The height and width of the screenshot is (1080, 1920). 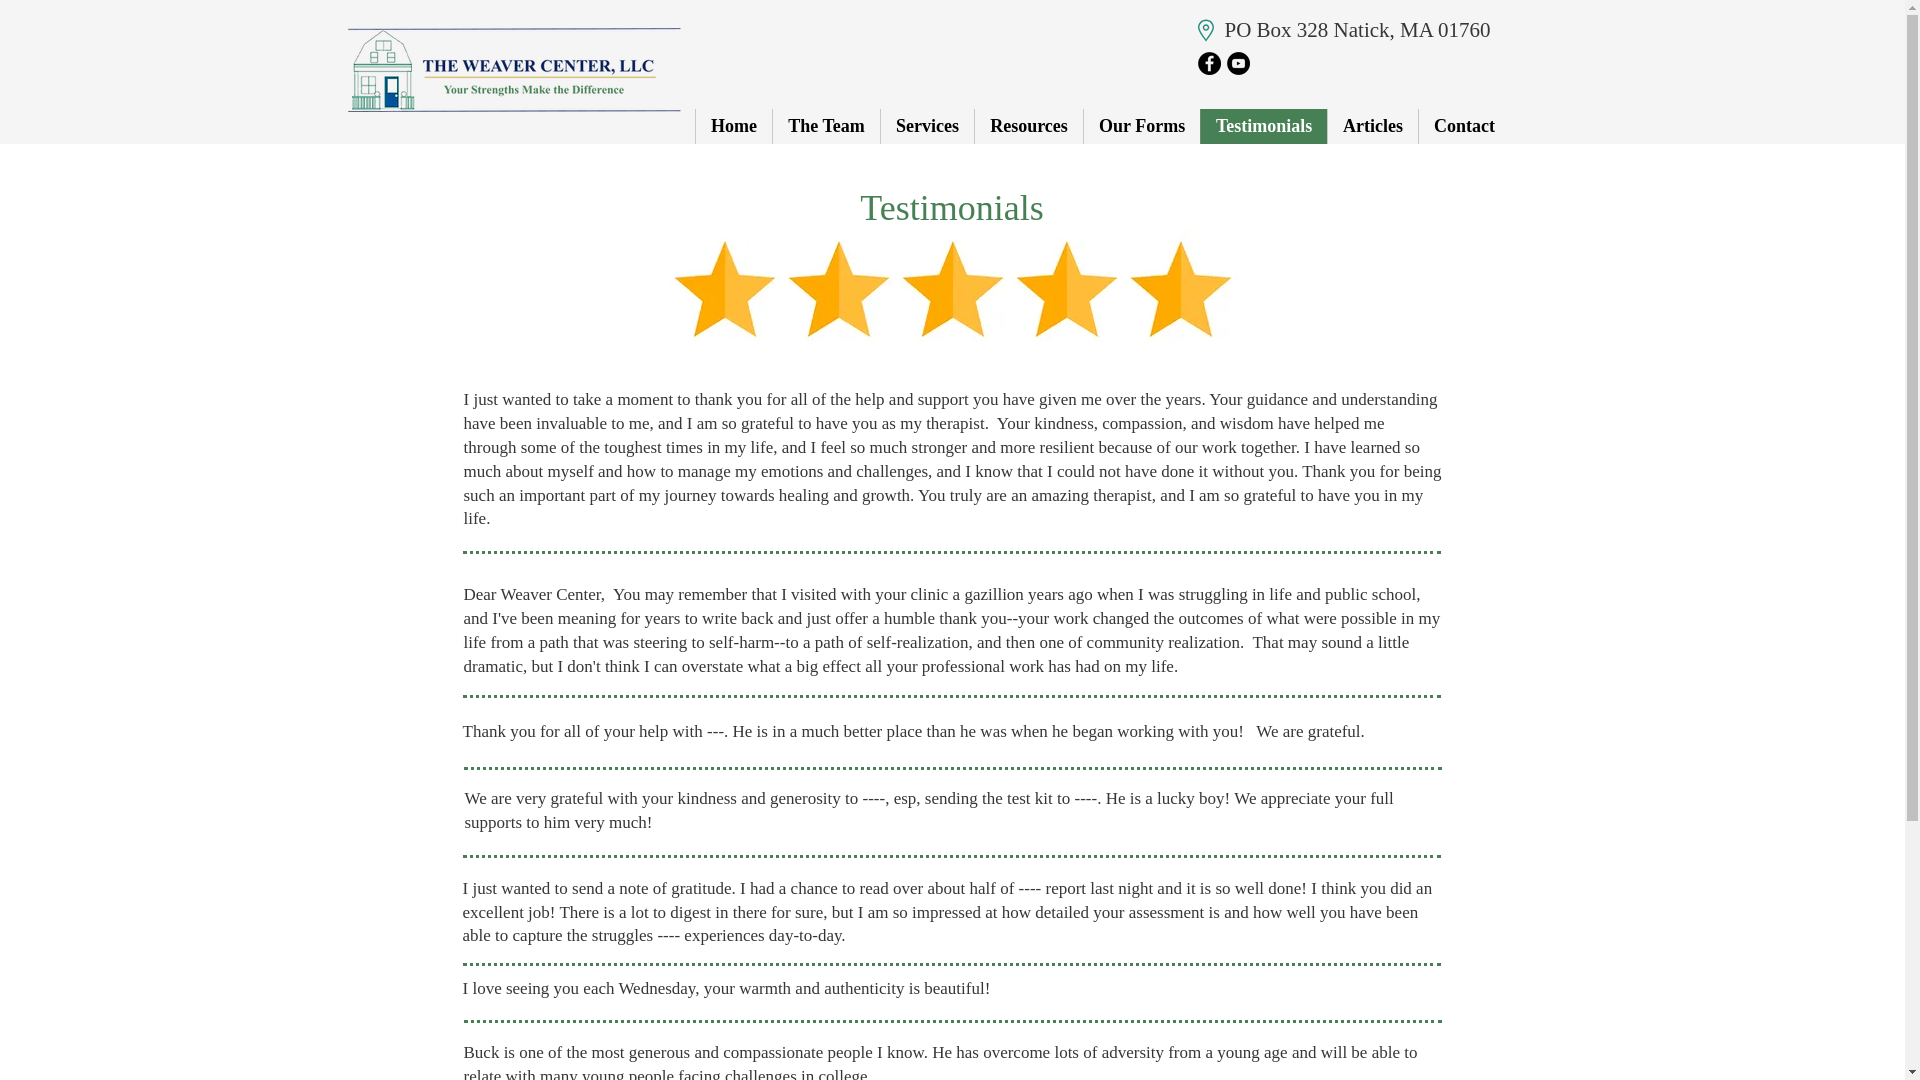 What do you see at coordinates (1464, 126) in the screenshot?
I see `Contact` at bounding box center [1464, 126].